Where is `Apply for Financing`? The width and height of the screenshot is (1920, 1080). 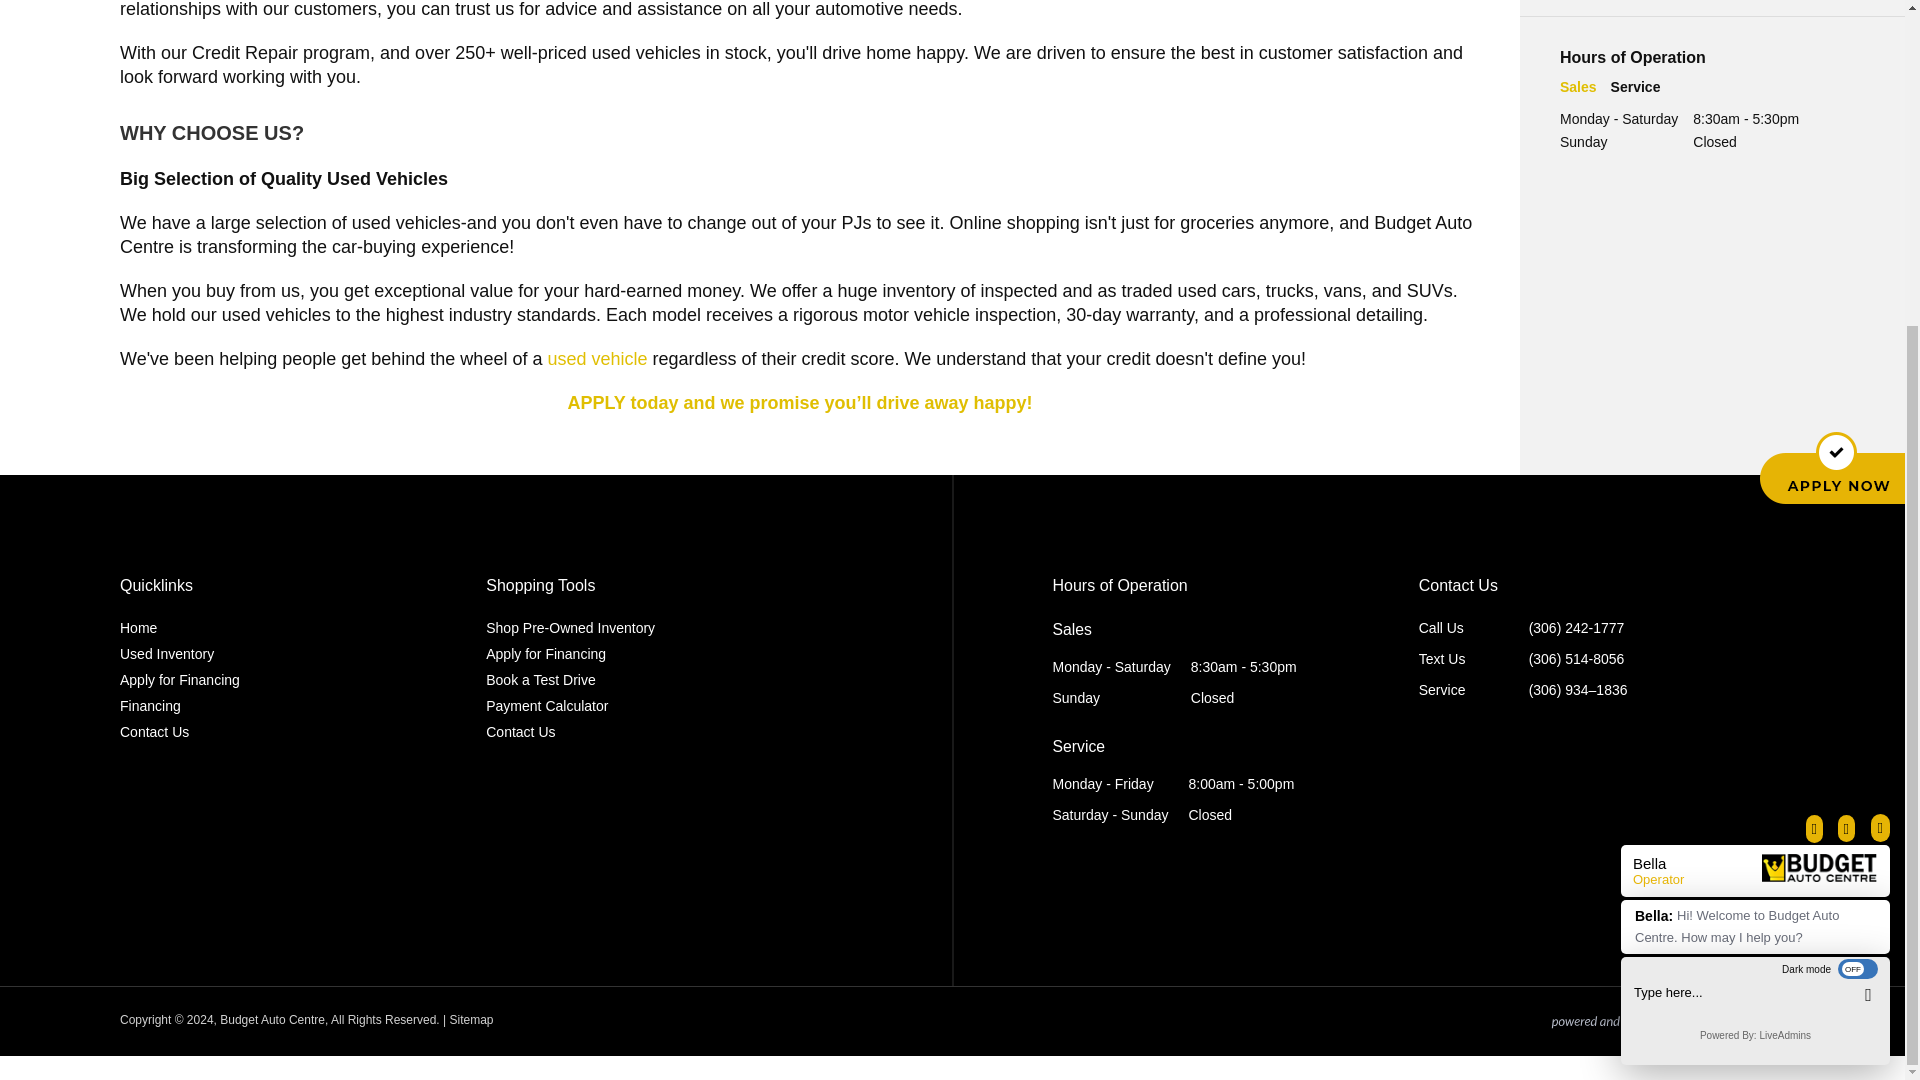
Apply for Financing is located at coordinates (668, 654).